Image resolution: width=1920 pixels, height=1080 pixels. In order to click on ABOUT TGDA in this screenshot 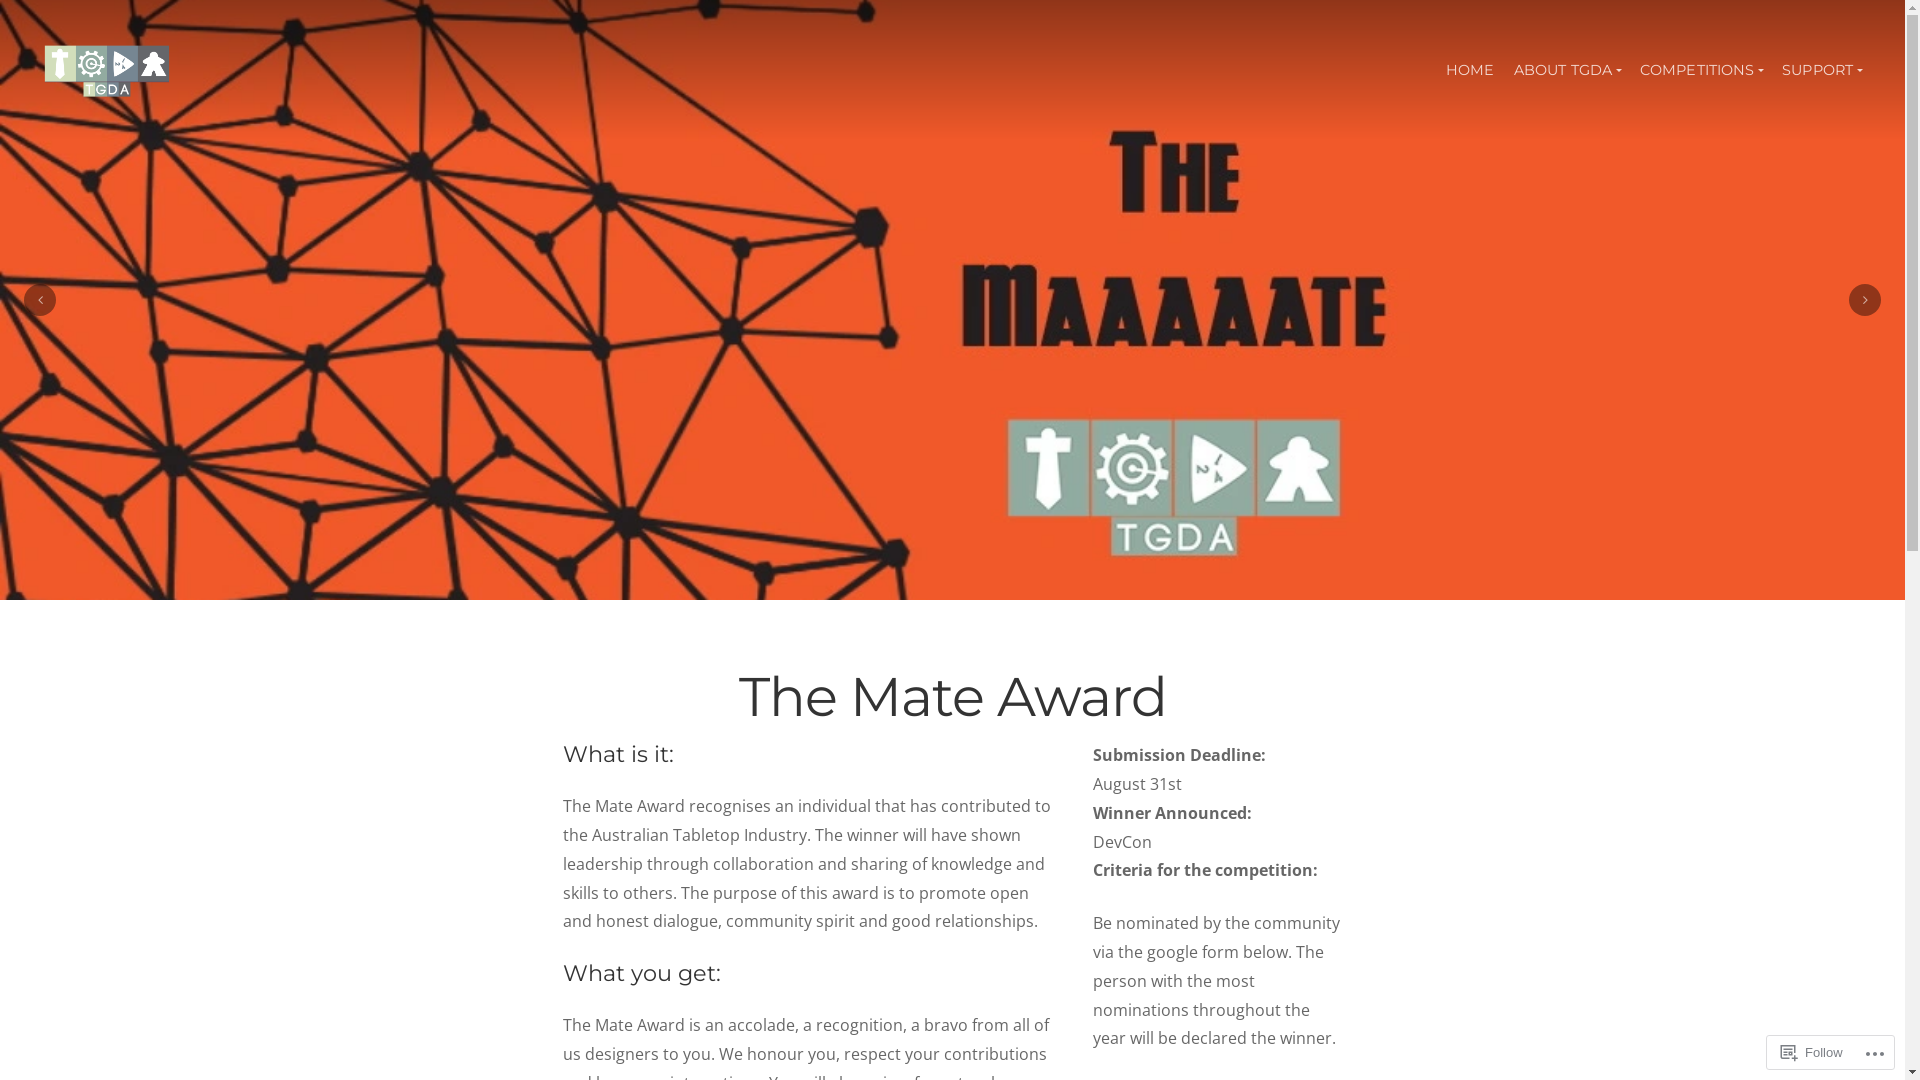, I will do `click(1567, 70)`.